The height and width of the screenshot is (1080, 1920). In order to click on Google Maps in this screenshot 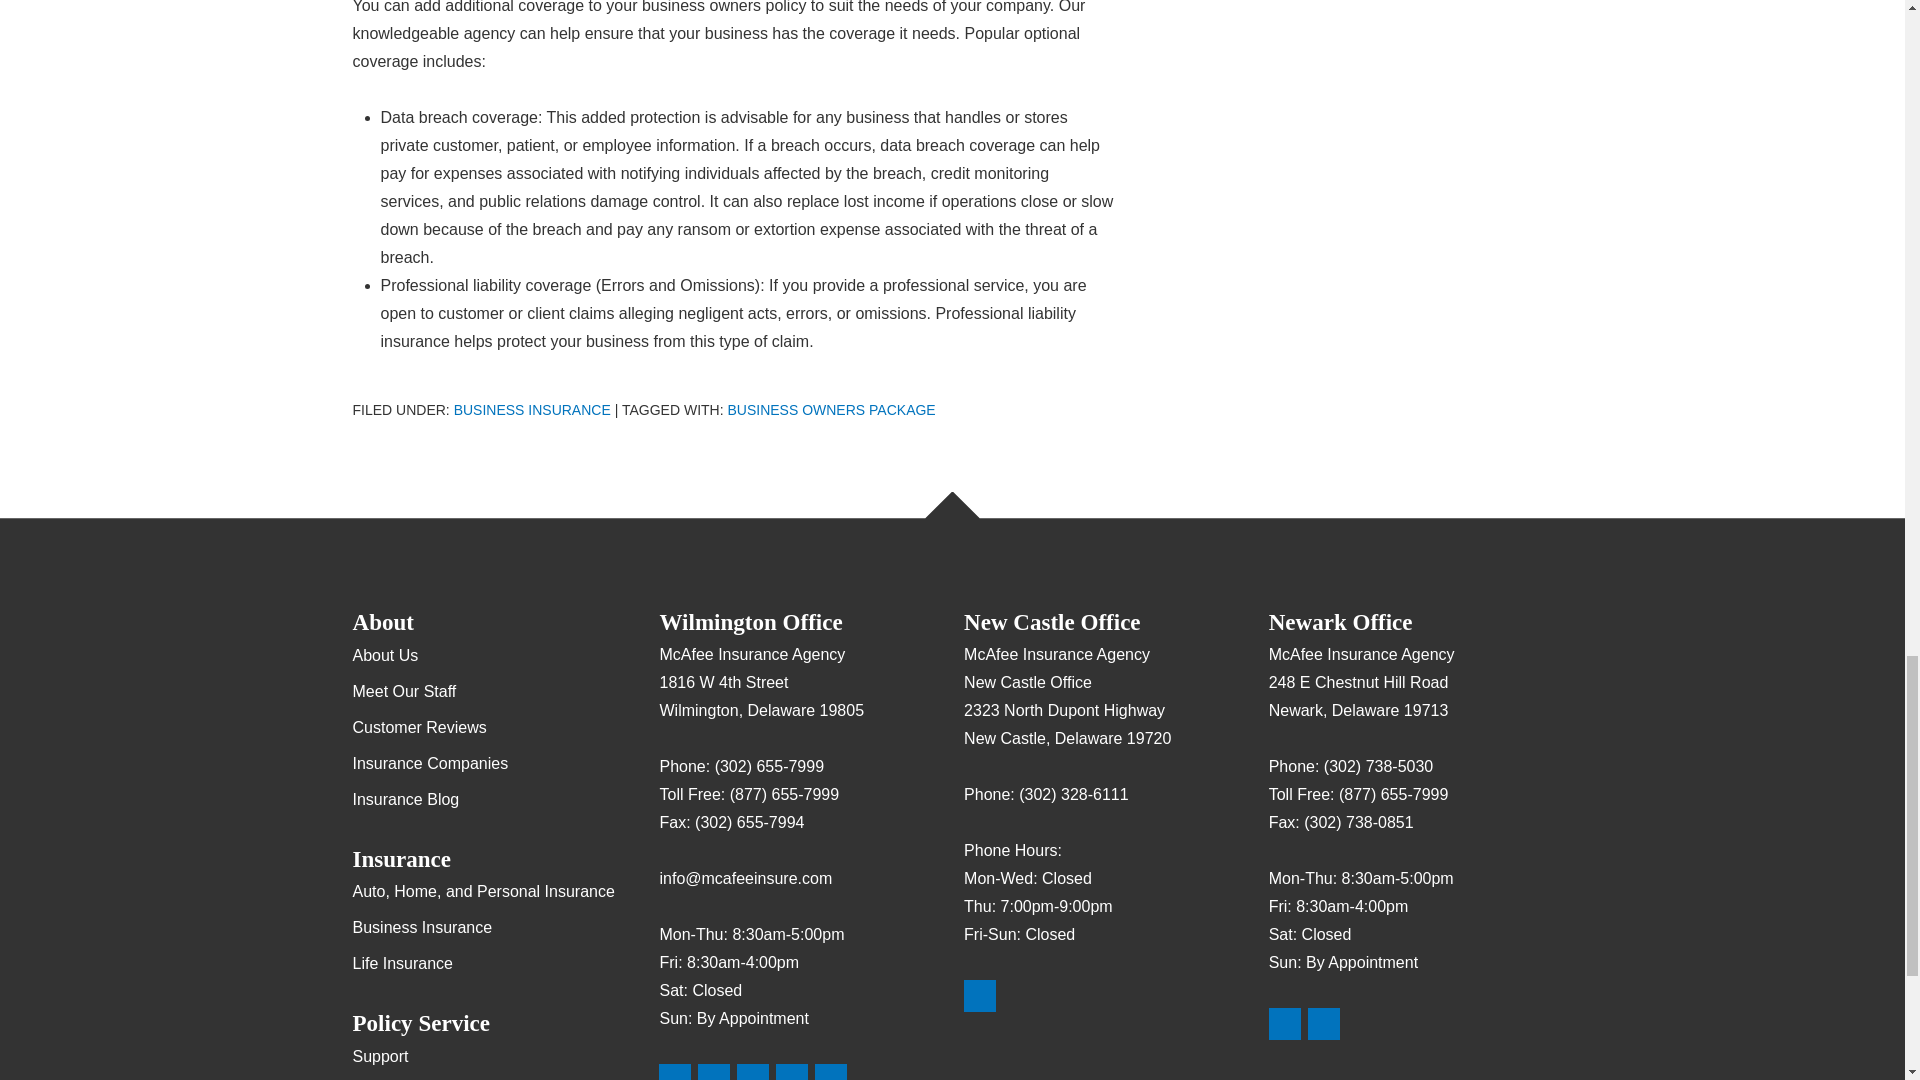, I will do `click(674, 1072)`.